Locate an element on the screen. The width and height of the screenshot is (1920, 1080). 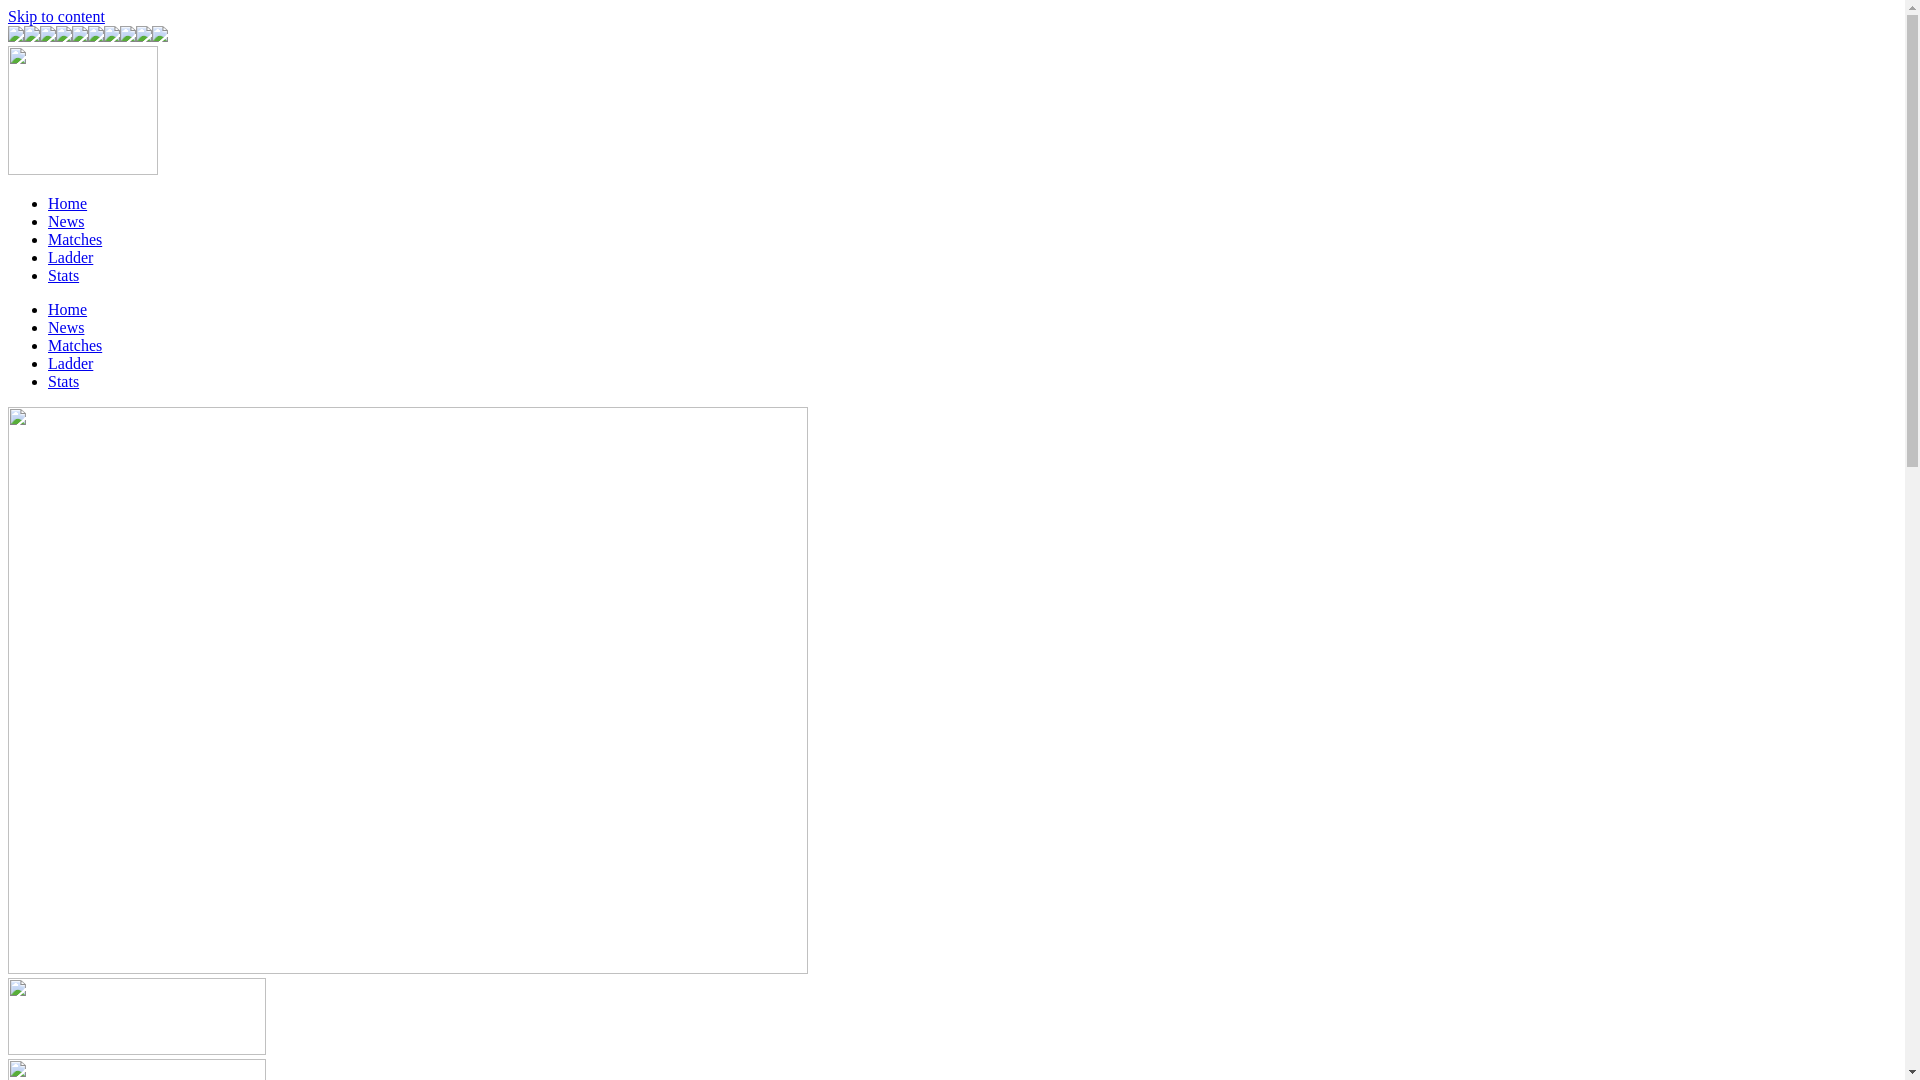
Home is located at coordinates (68, 310).